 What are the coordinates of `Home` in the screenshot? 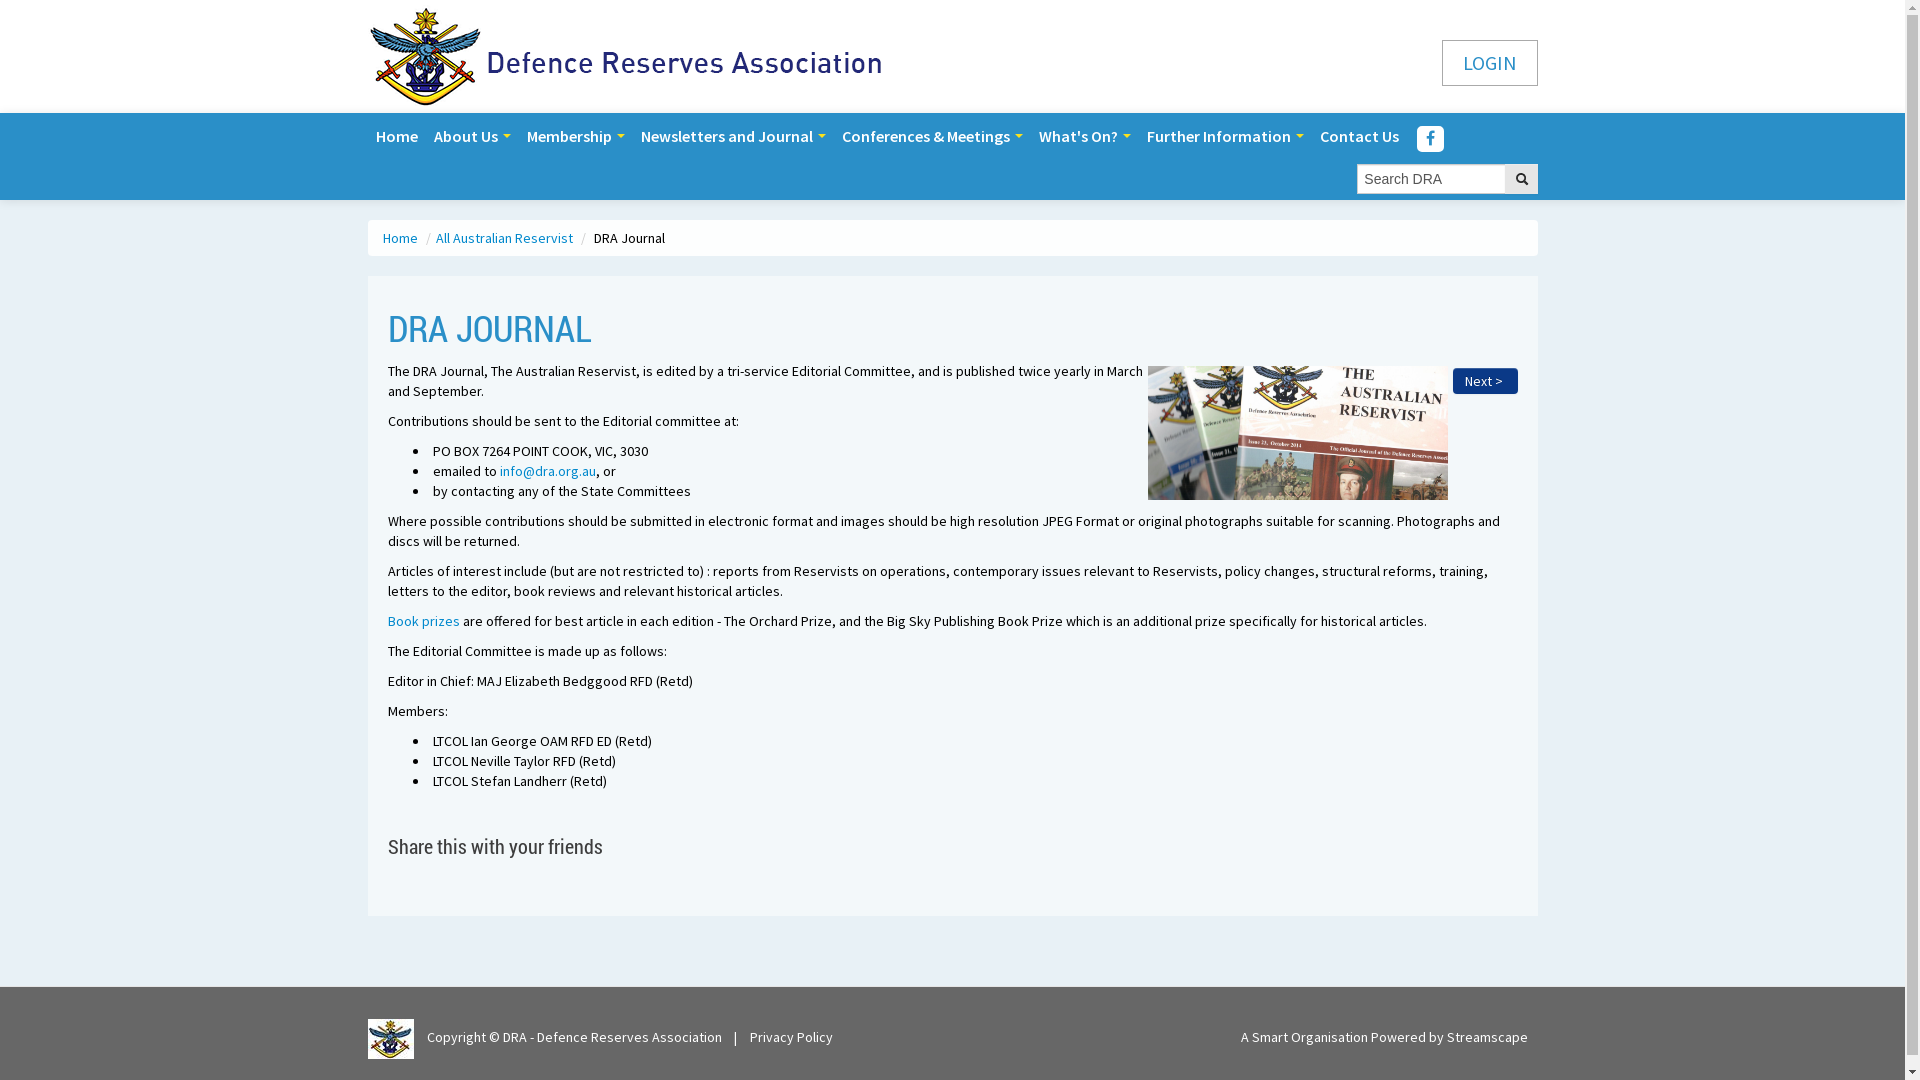 It's located at (401, 238).